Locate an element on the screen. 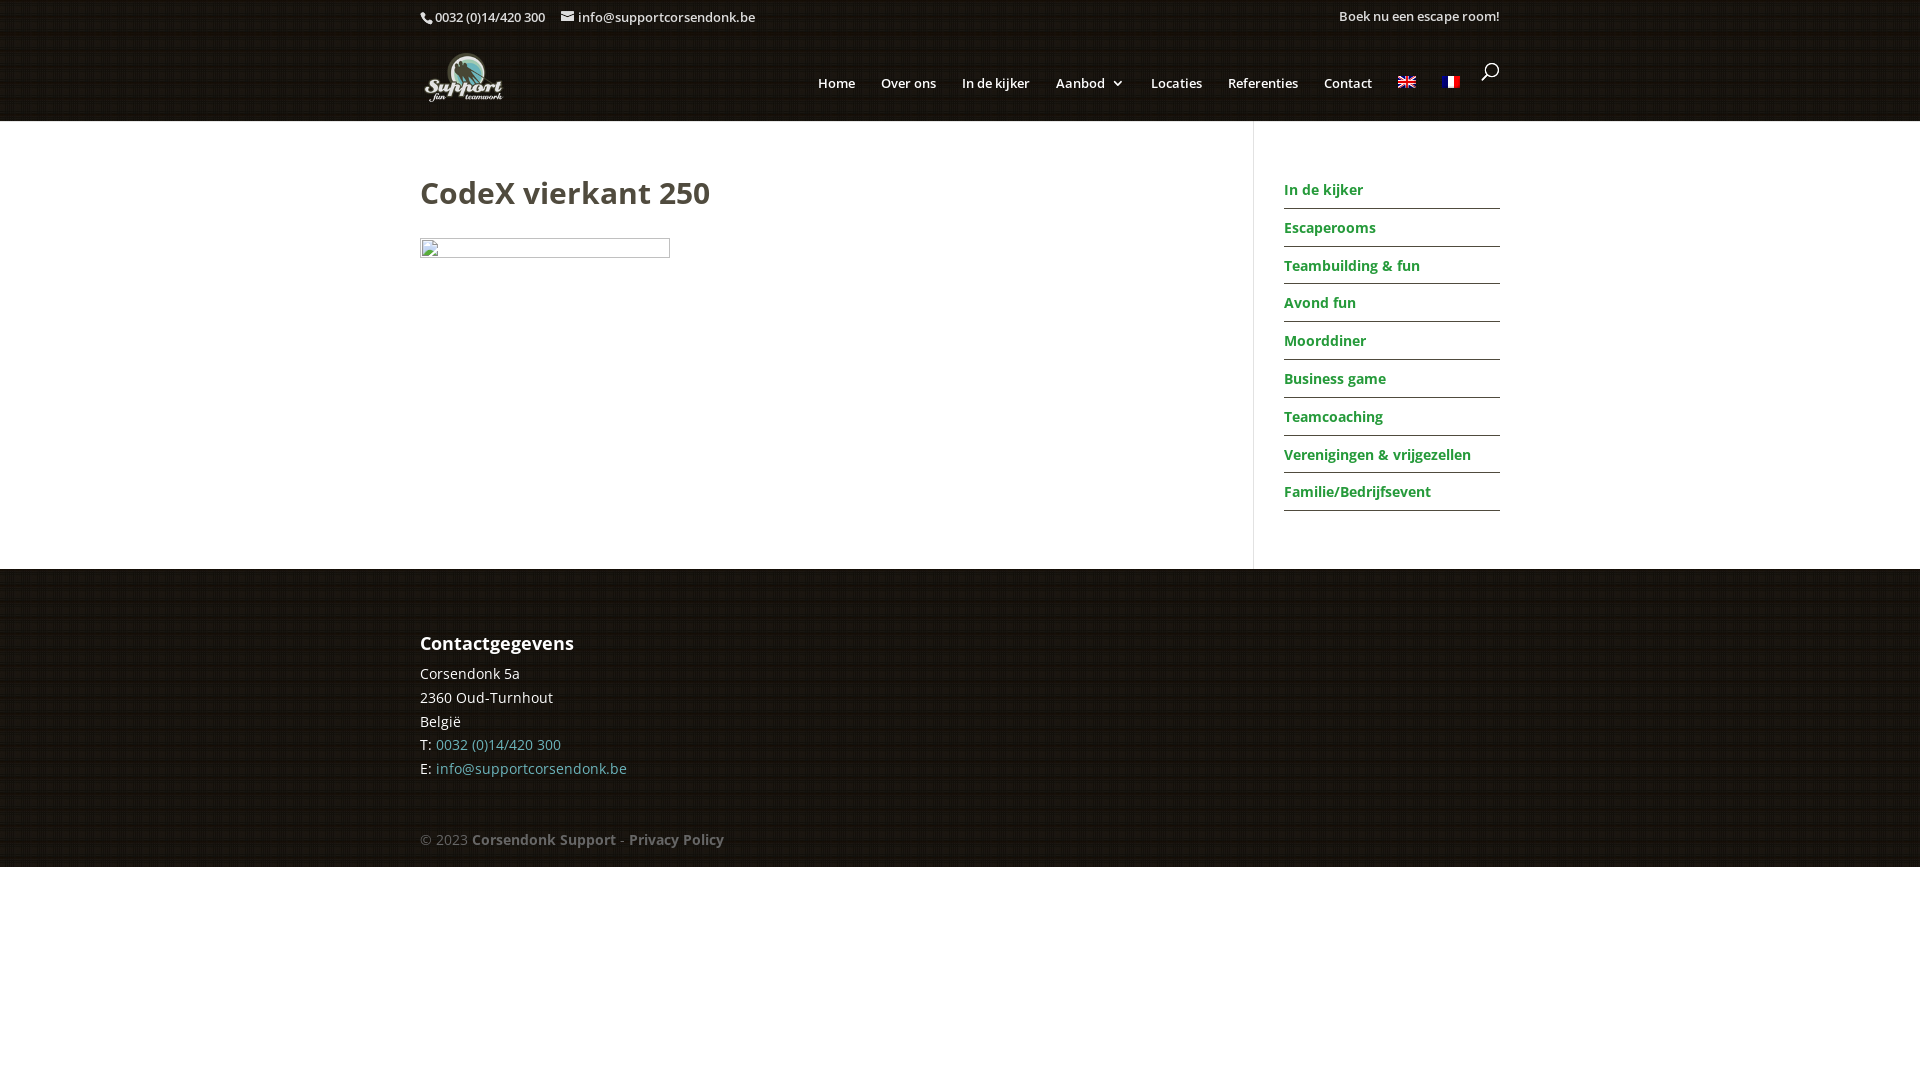 This screenshot has height=1080, width=1920. 0032 (0)14/420 300 is located at coordinates (498, 744).